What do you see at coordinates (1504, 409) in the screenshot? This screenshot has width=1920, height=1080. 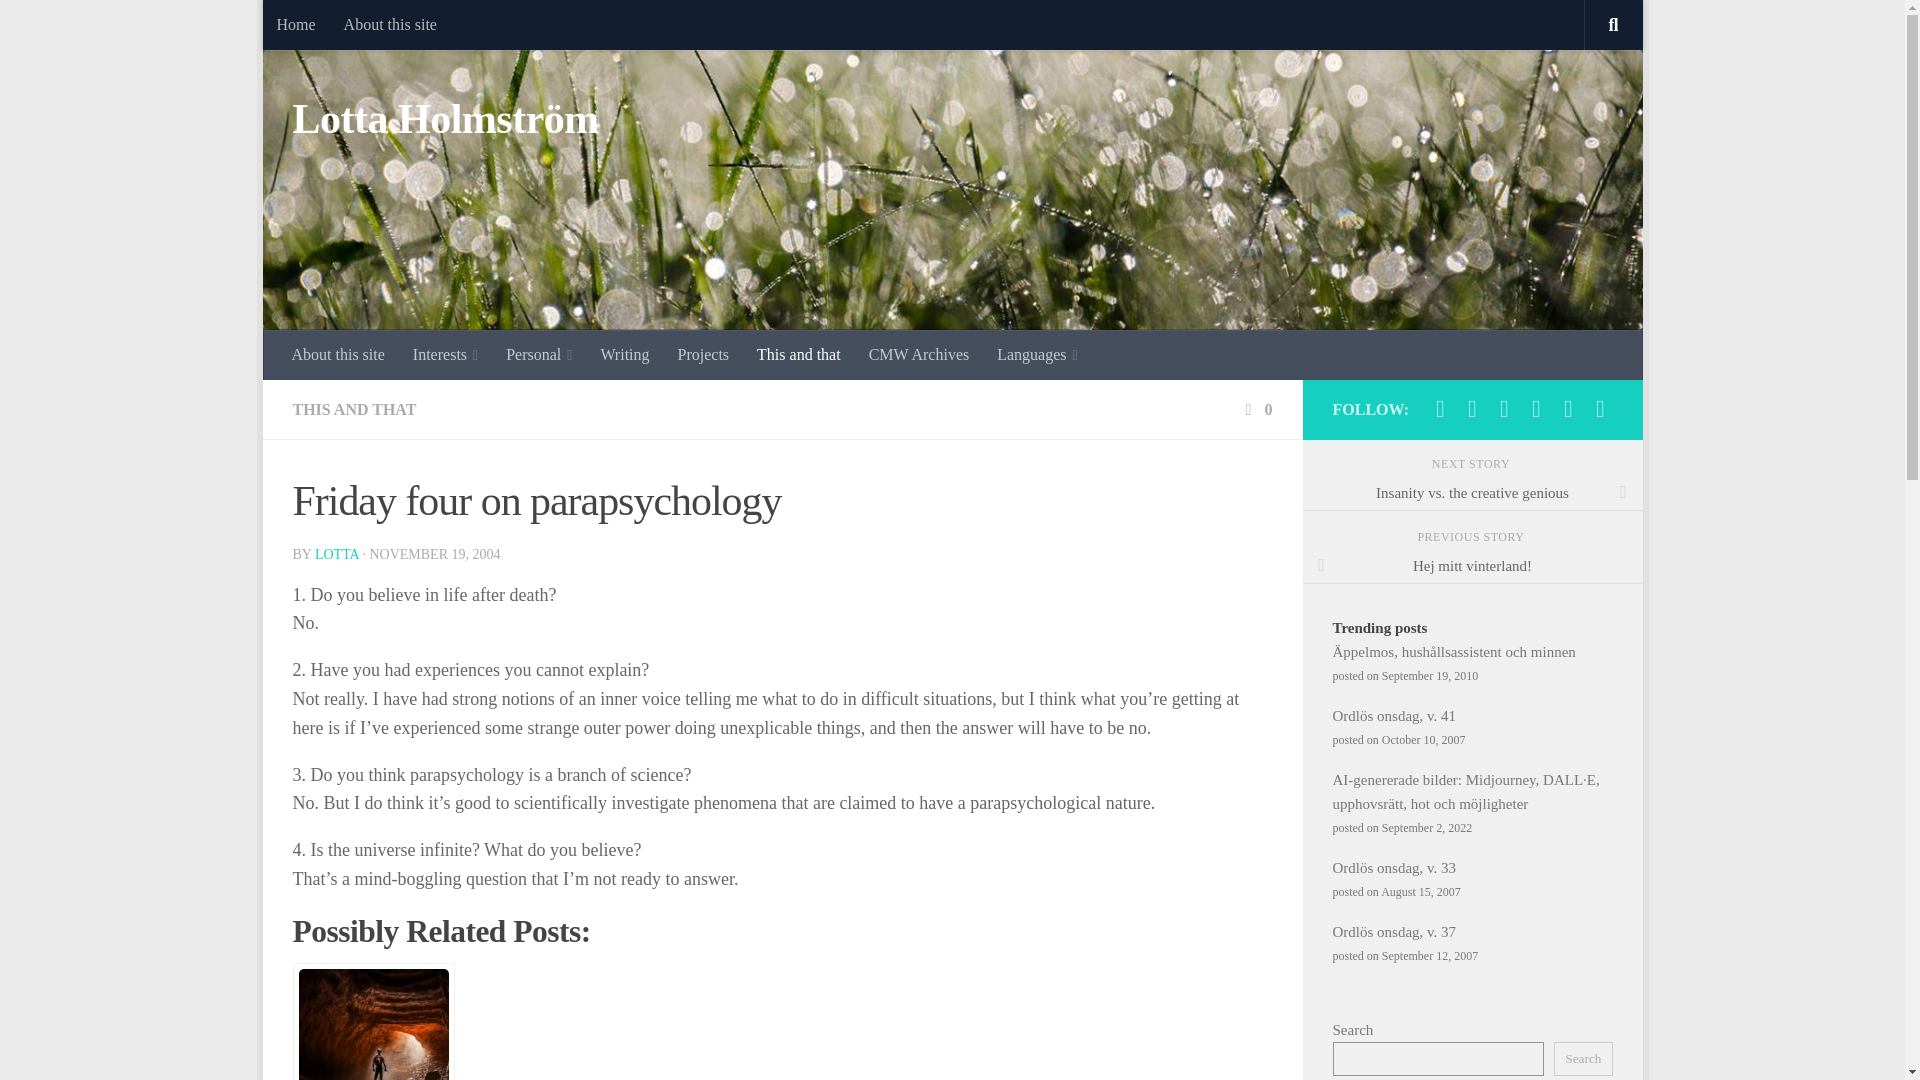 I see `Follow me on Flickr` at bounding box center [1504, 409].